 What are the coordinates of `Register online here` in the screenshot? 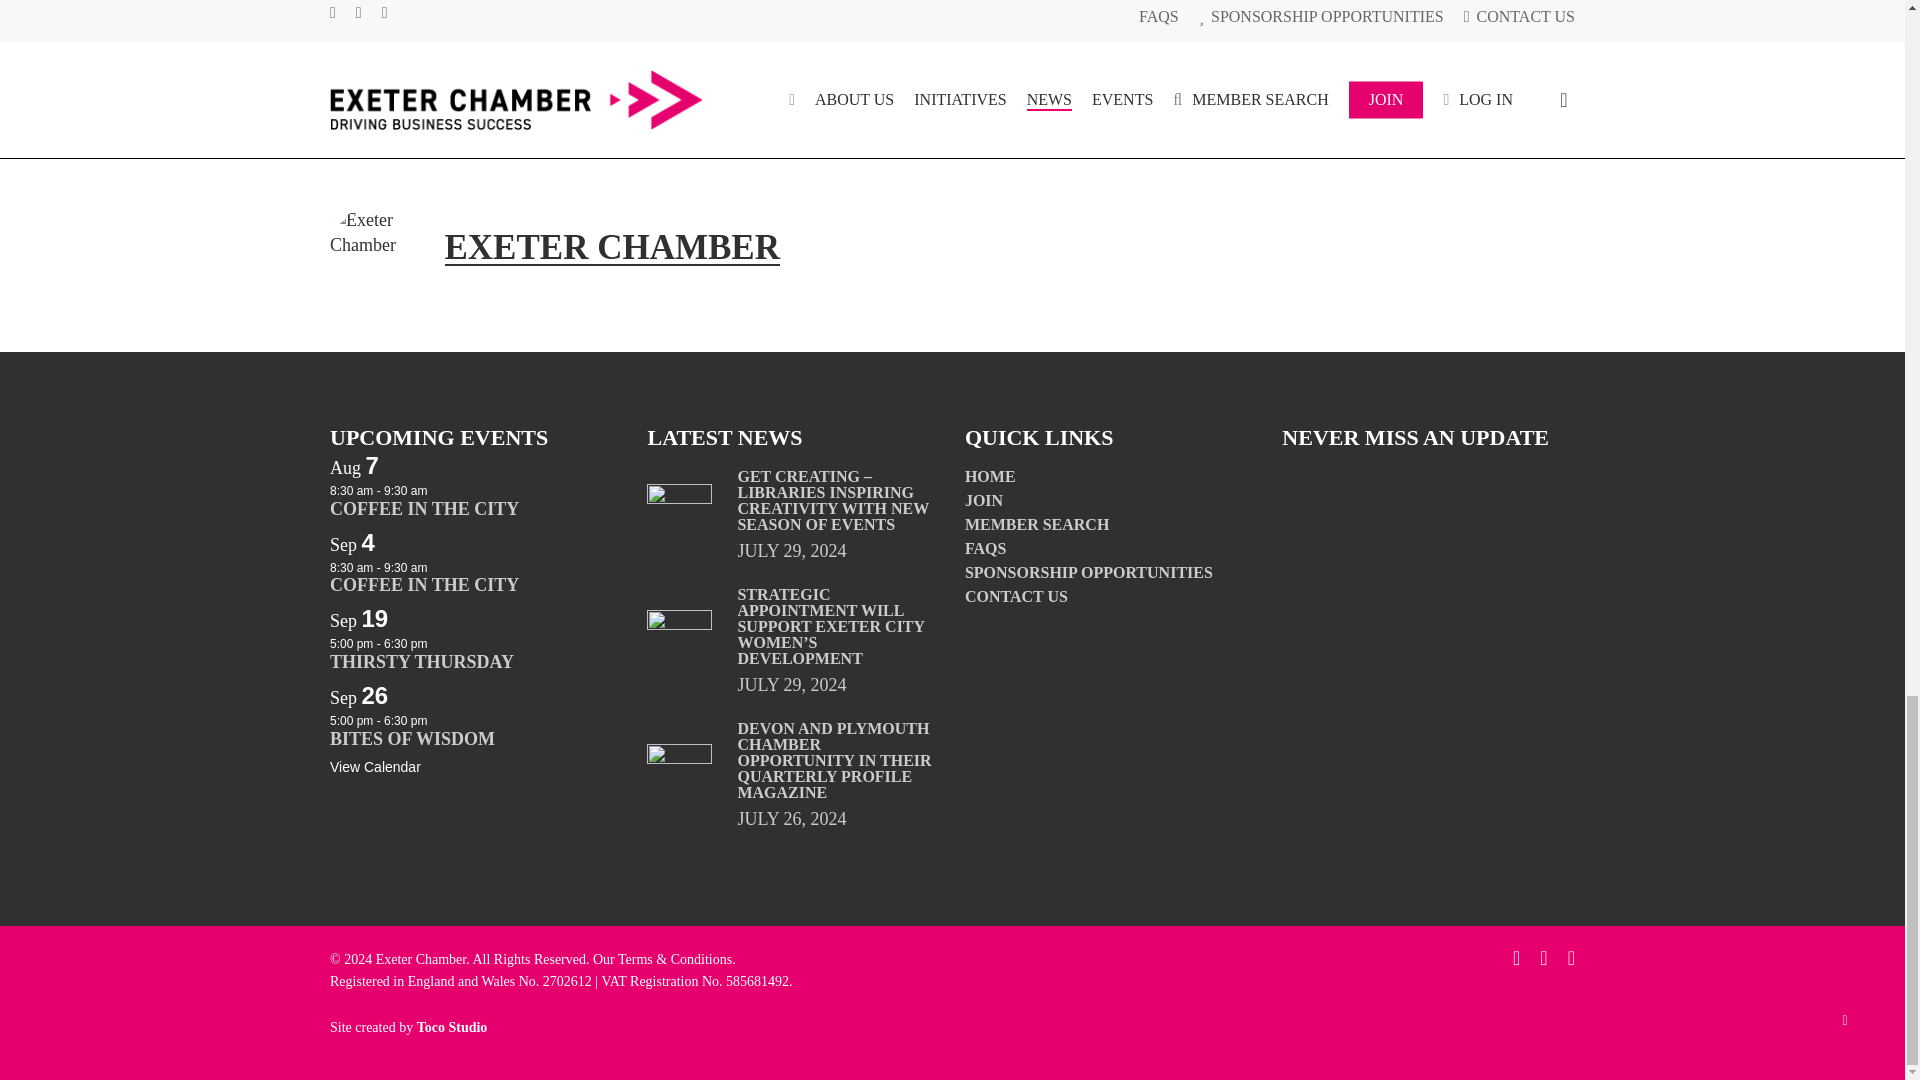 It's located at (652, 1).